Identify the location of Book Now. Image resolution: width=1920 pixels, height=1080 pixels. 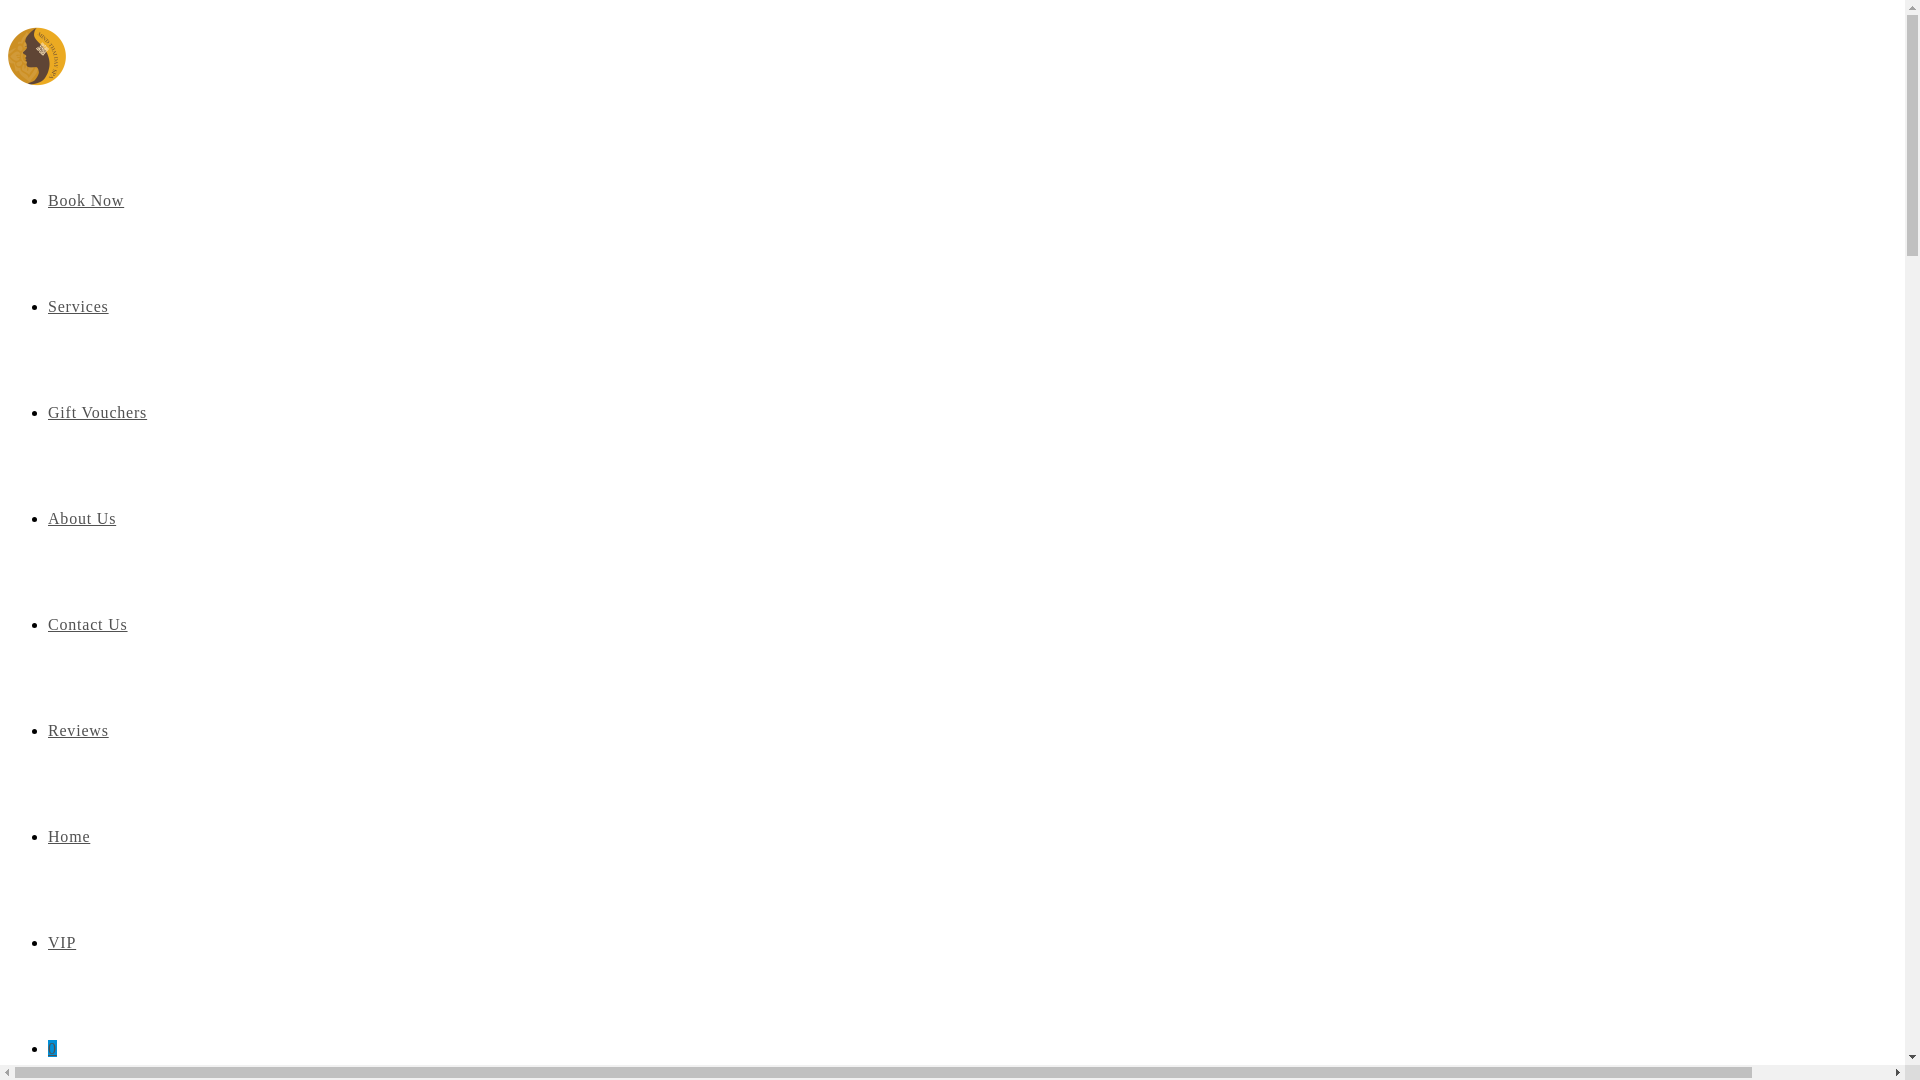
(86, 200).